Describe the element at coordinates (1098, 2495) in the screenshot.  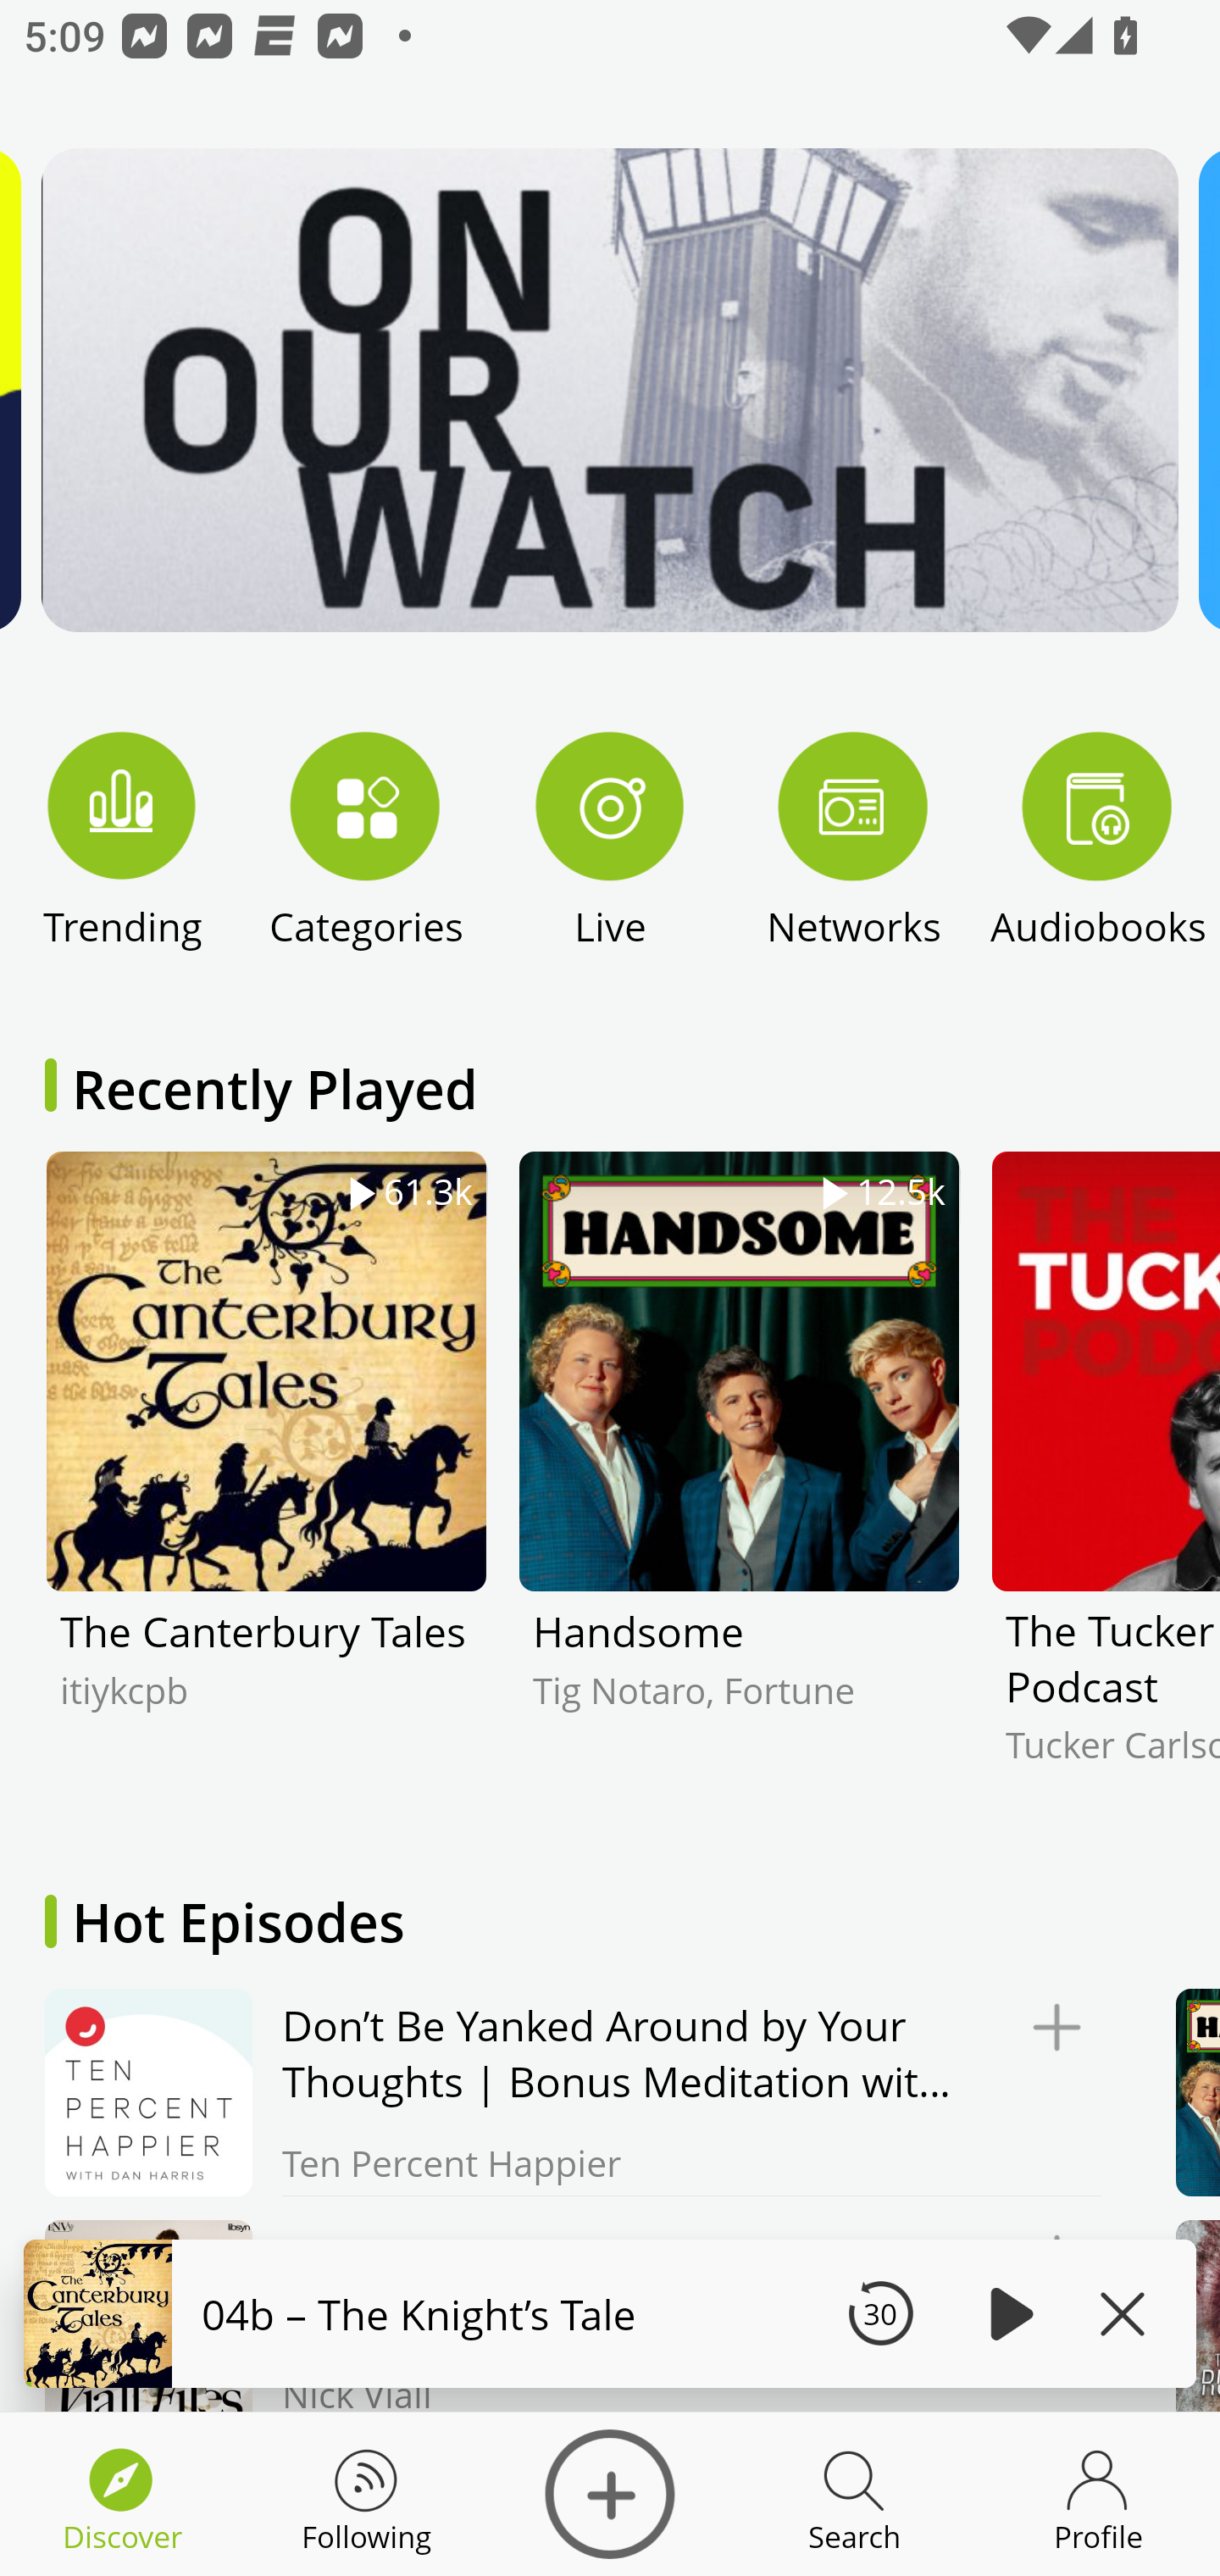
I see `Discover Profile` at that location.